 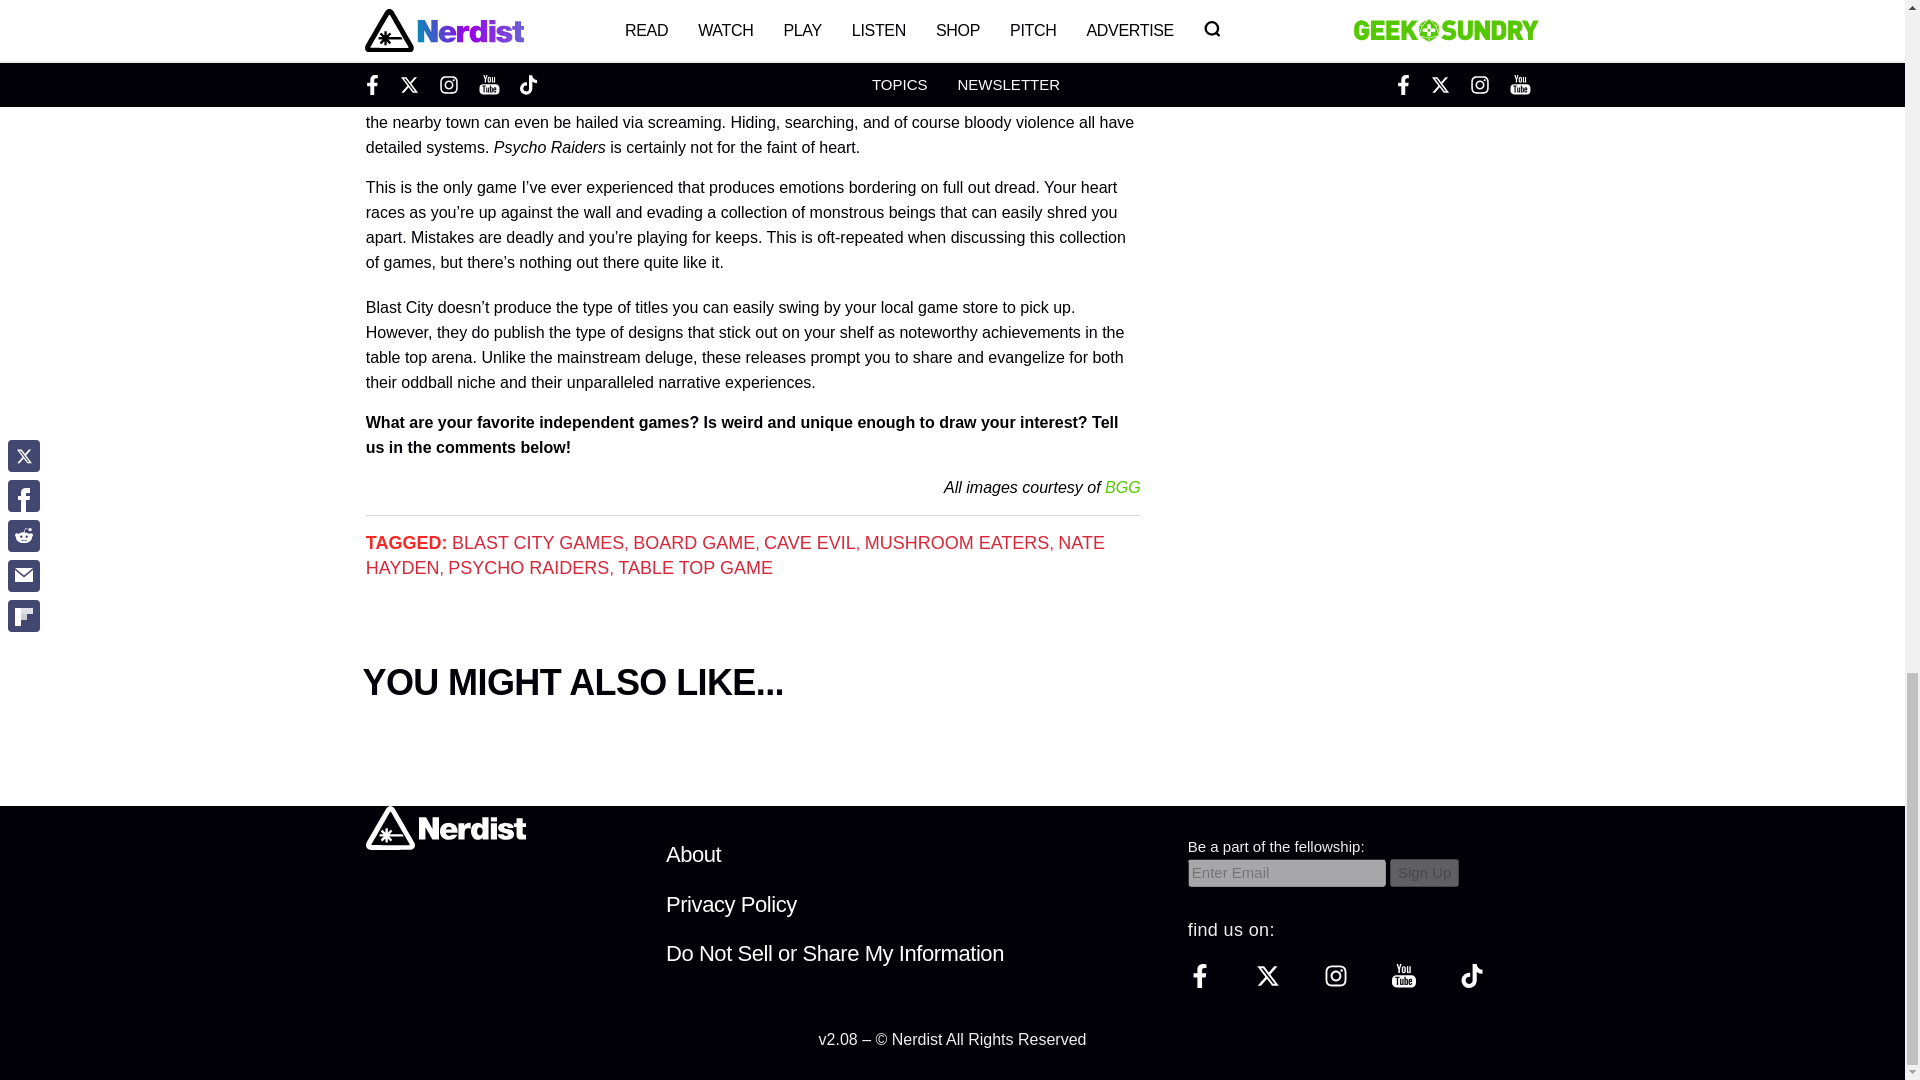 What do you see at coordinates (696, 568) in the screenshot?
I see `TABLE TOP GAME` at bounding box center [696, 568].